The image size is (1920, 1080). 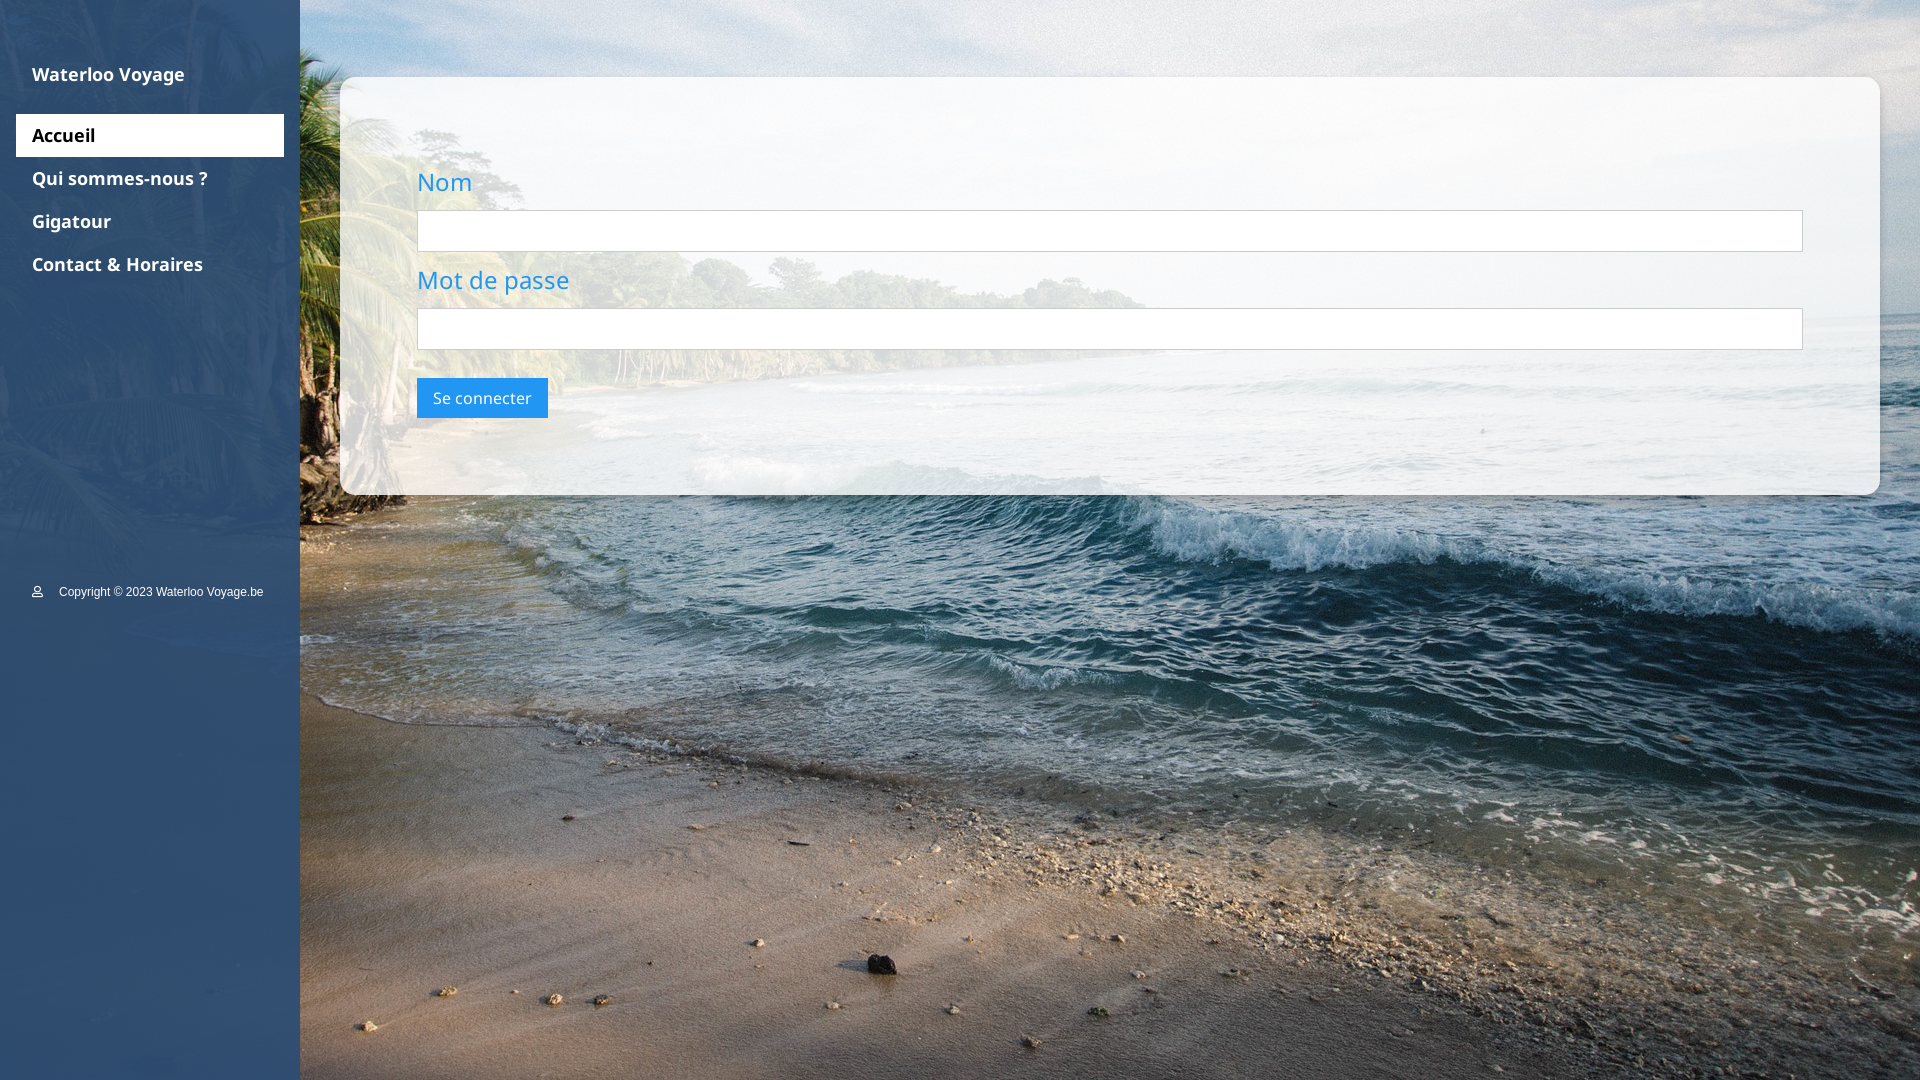 What do you see at coordinates (150, 178) in the screenshot?
I see `Qui sommes-nous ?` at bounding box center [150, 178].